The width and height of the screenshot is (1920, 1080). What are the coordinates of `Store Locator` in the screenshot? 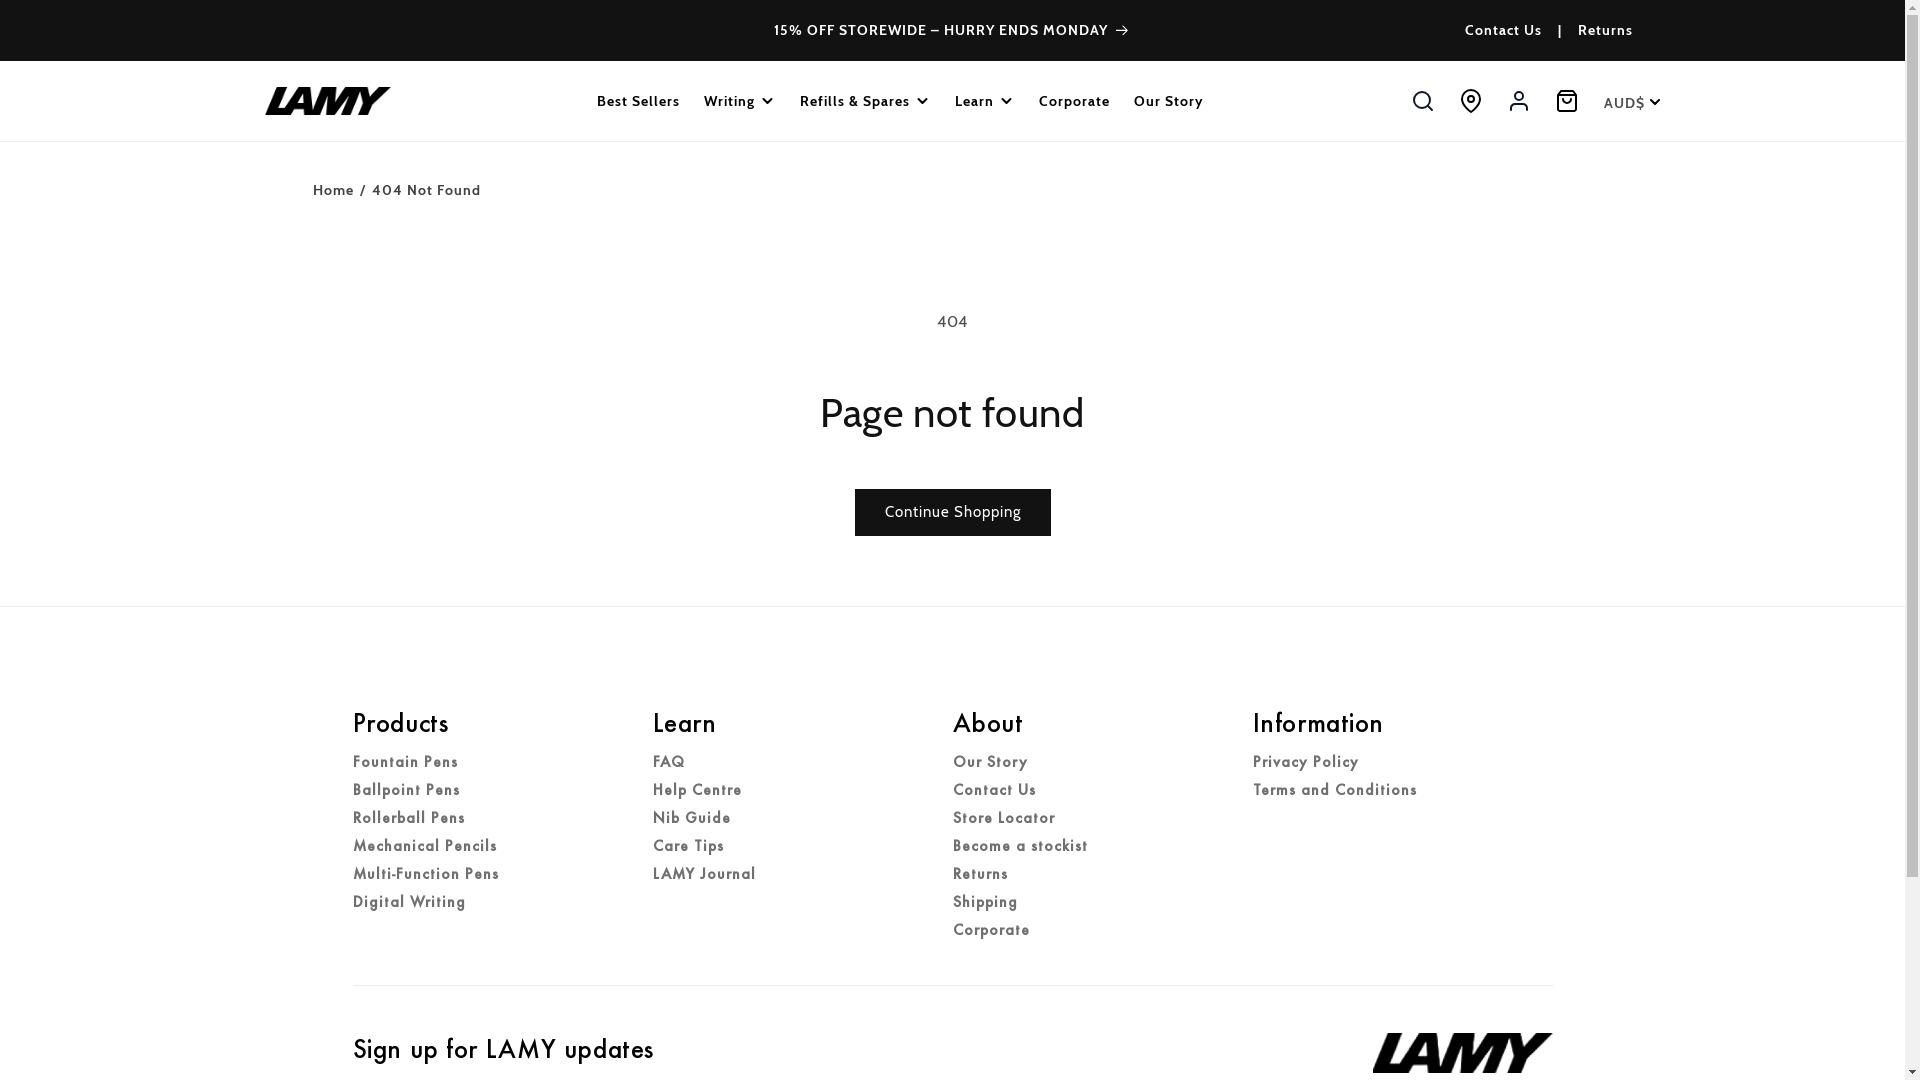 It's located at (1003, 818).